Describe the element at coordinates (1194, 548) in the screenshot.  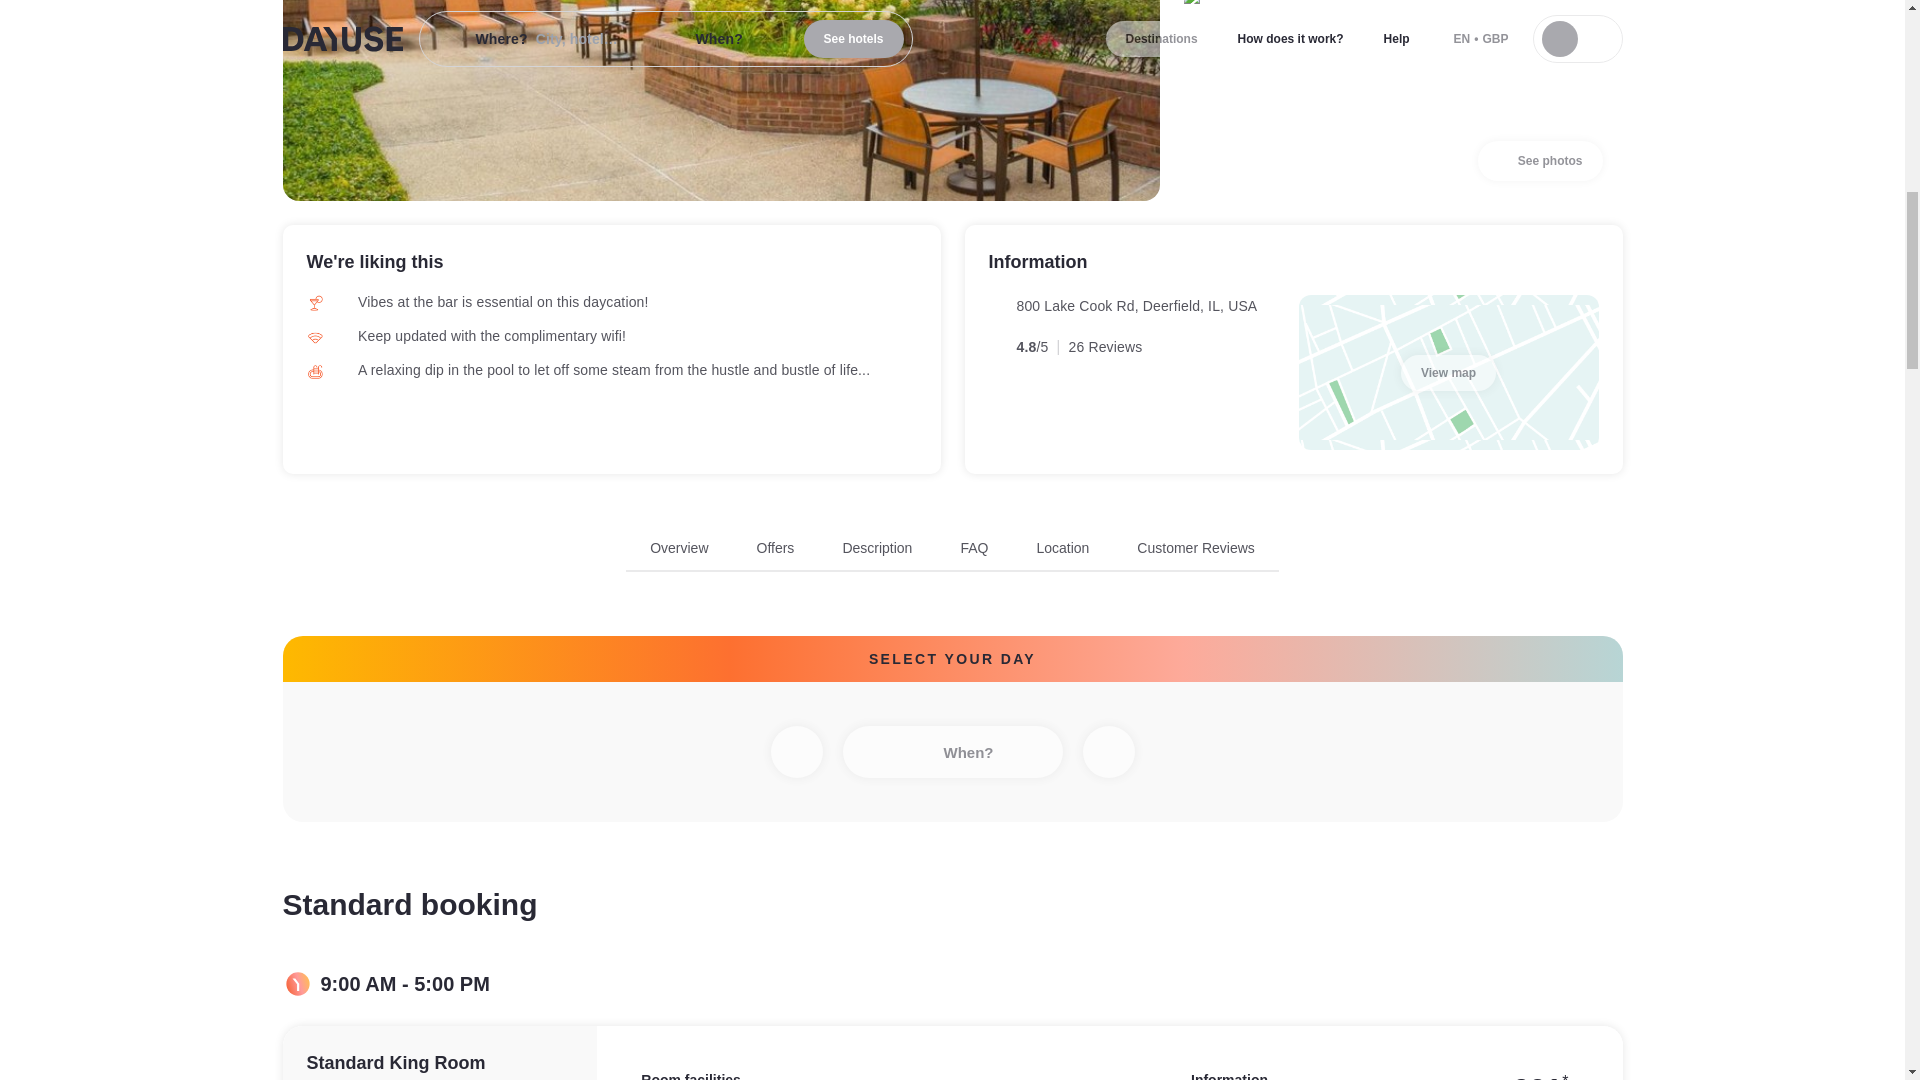
I see `Customer Reviews` at that location.